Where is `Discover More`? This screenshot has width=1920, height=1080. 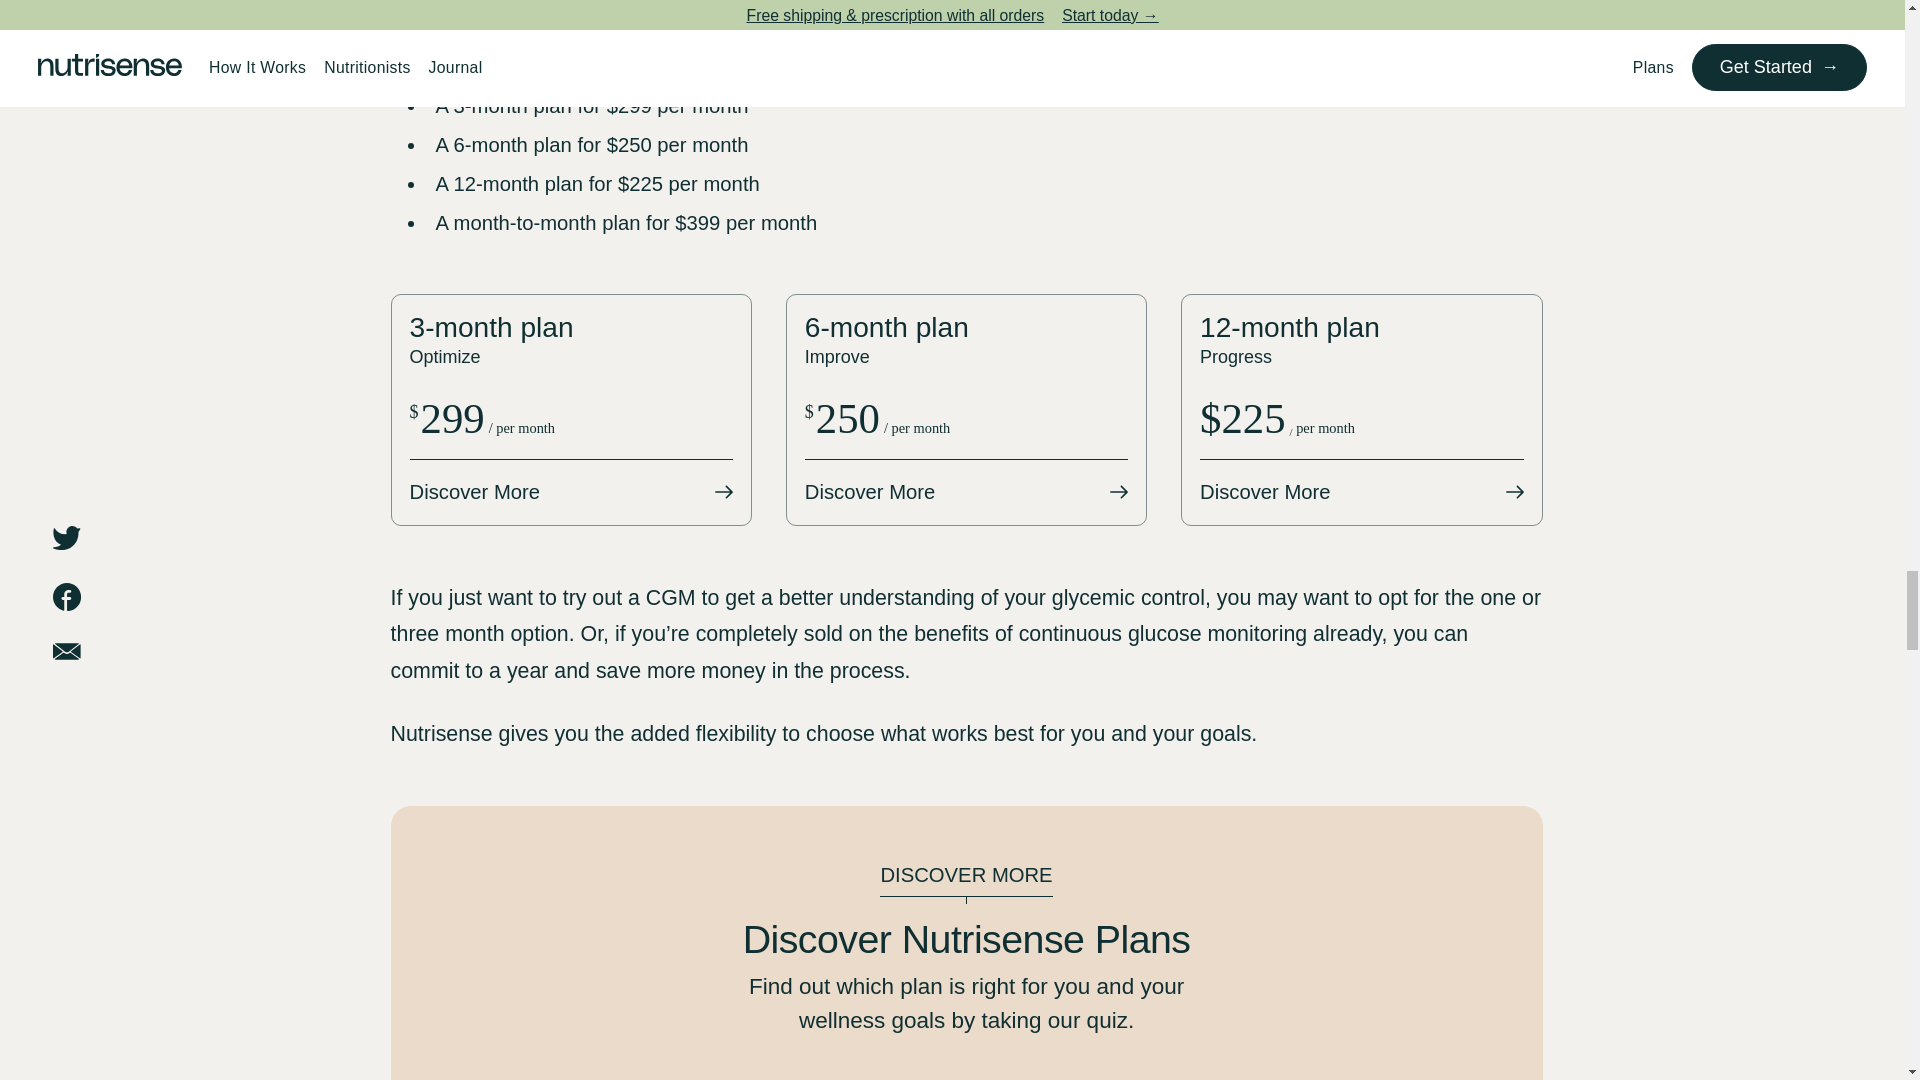 Discover More is located at coordinates (1362, 492).